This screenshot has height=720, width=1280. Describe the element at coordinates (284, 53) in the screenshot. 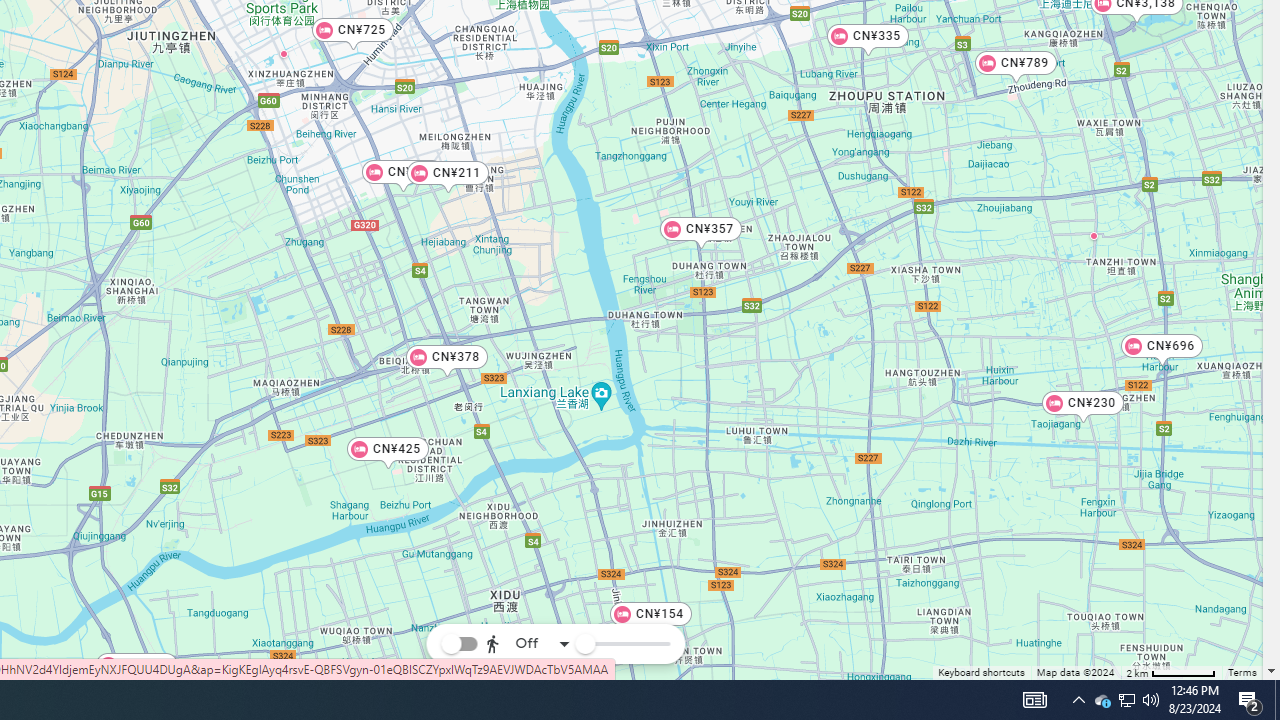

I see `Hanting Premium Hotel Shanghai Xinzhuang Business` at that location.